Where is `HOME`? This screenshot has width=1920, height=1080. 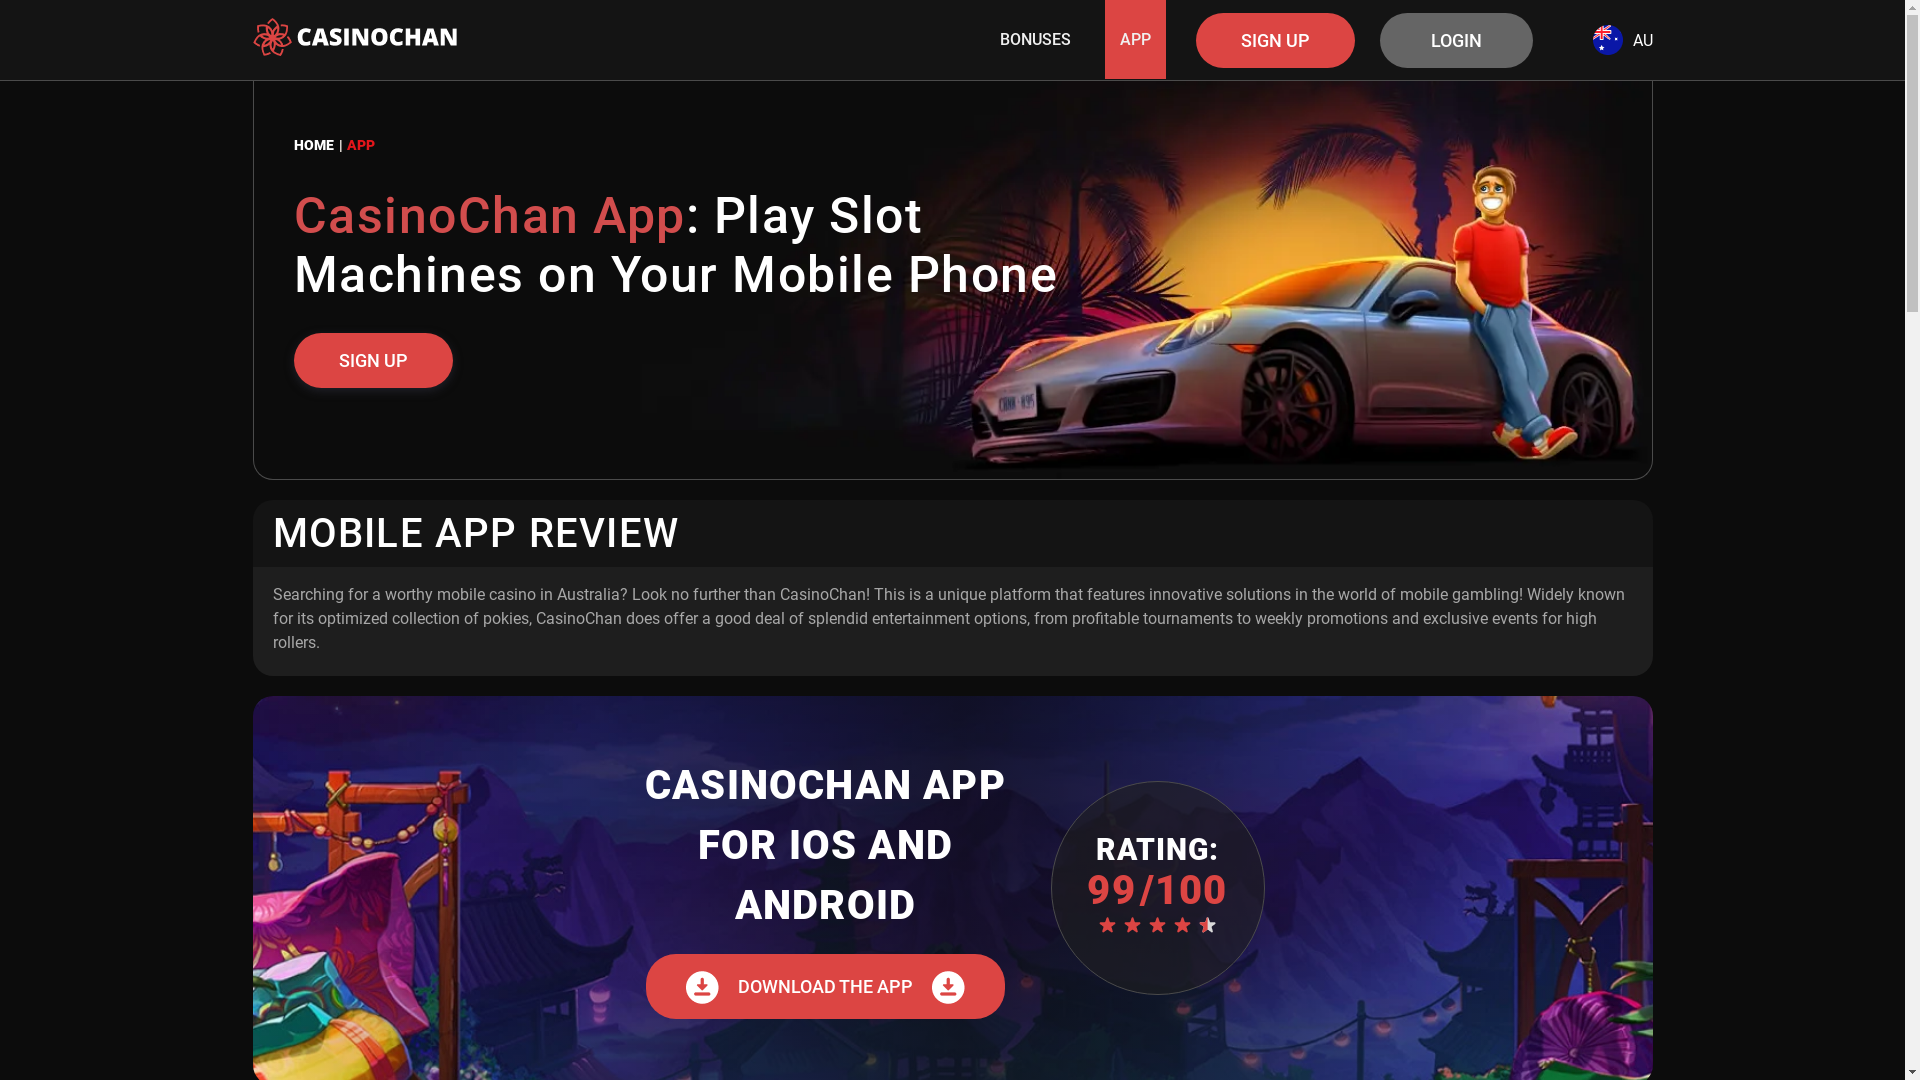 HOME is located at coordinates (320, 145).